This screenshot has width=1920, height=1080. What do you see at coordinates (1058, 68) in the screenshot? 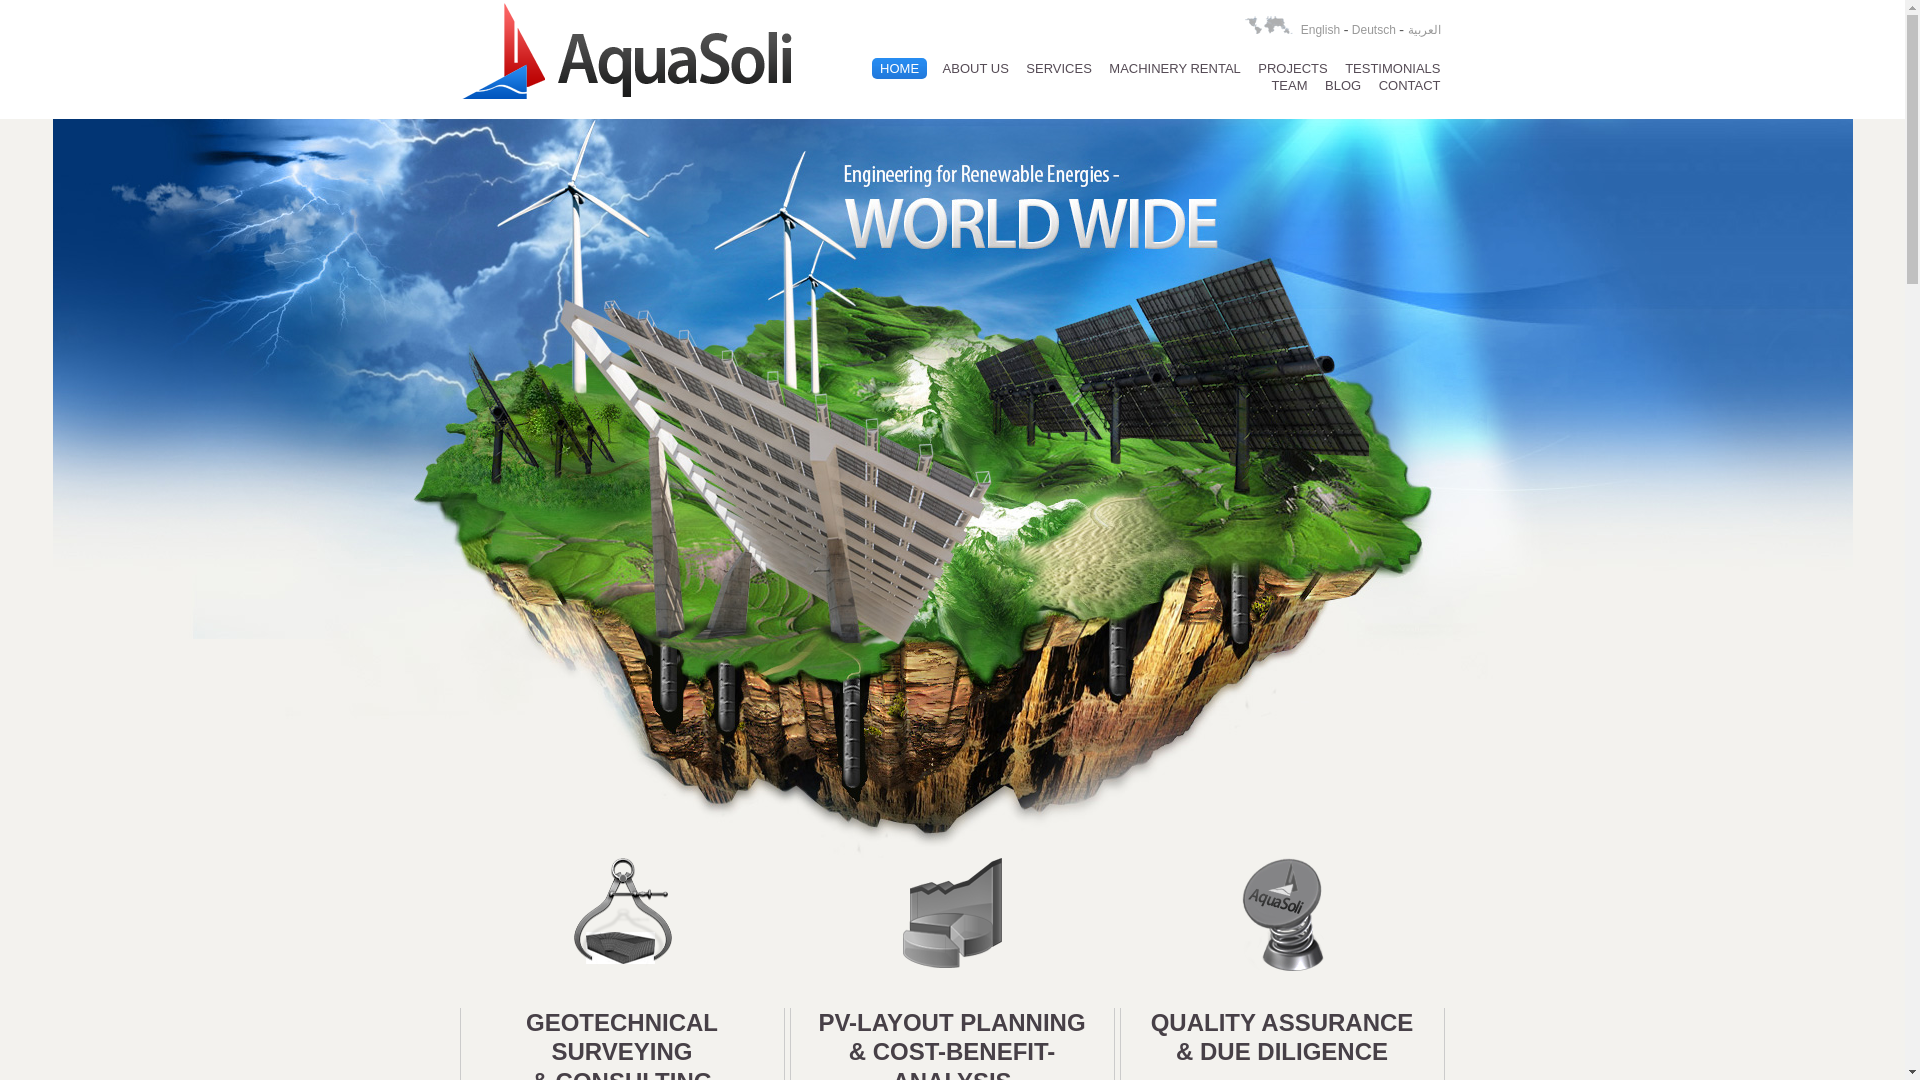
I see `SERVICES` at bounding box center [1058, 68].